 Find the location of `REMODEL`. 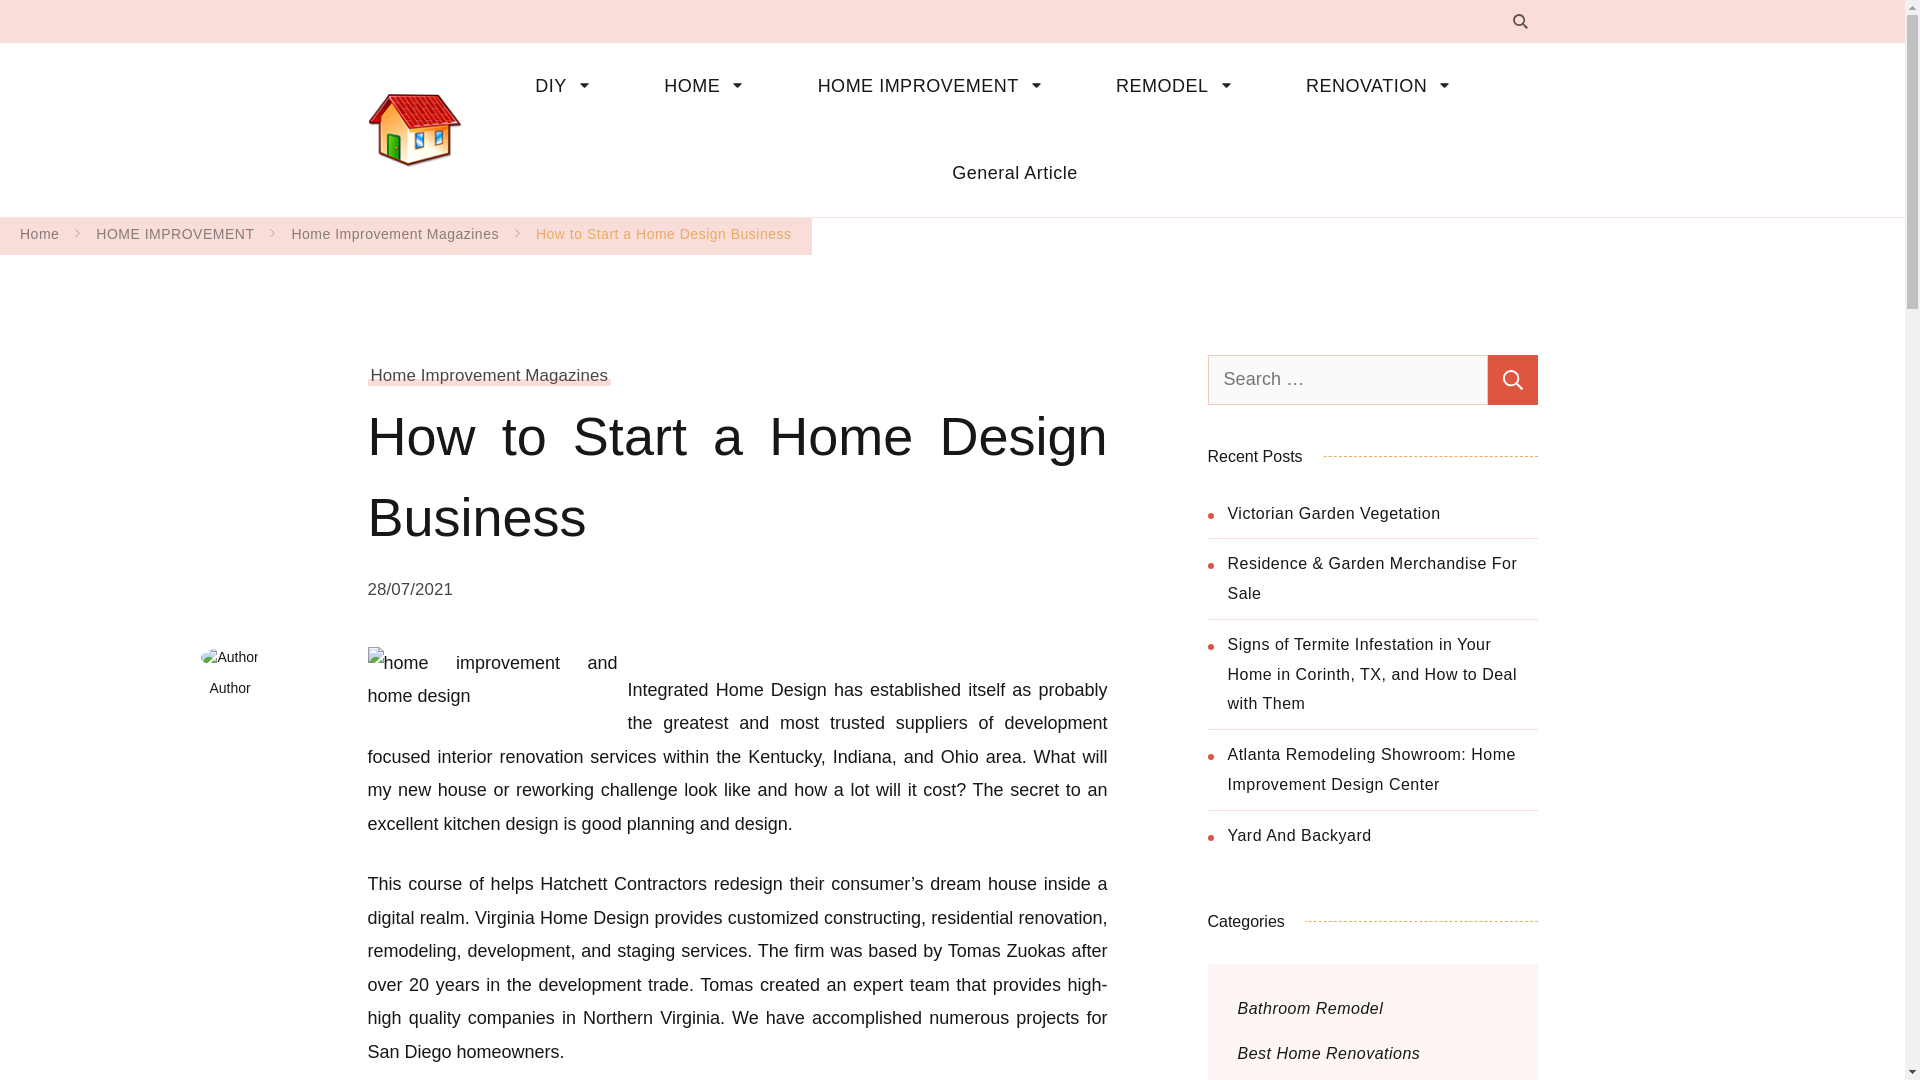

REMODEL is located at coordinates (1181, 86).